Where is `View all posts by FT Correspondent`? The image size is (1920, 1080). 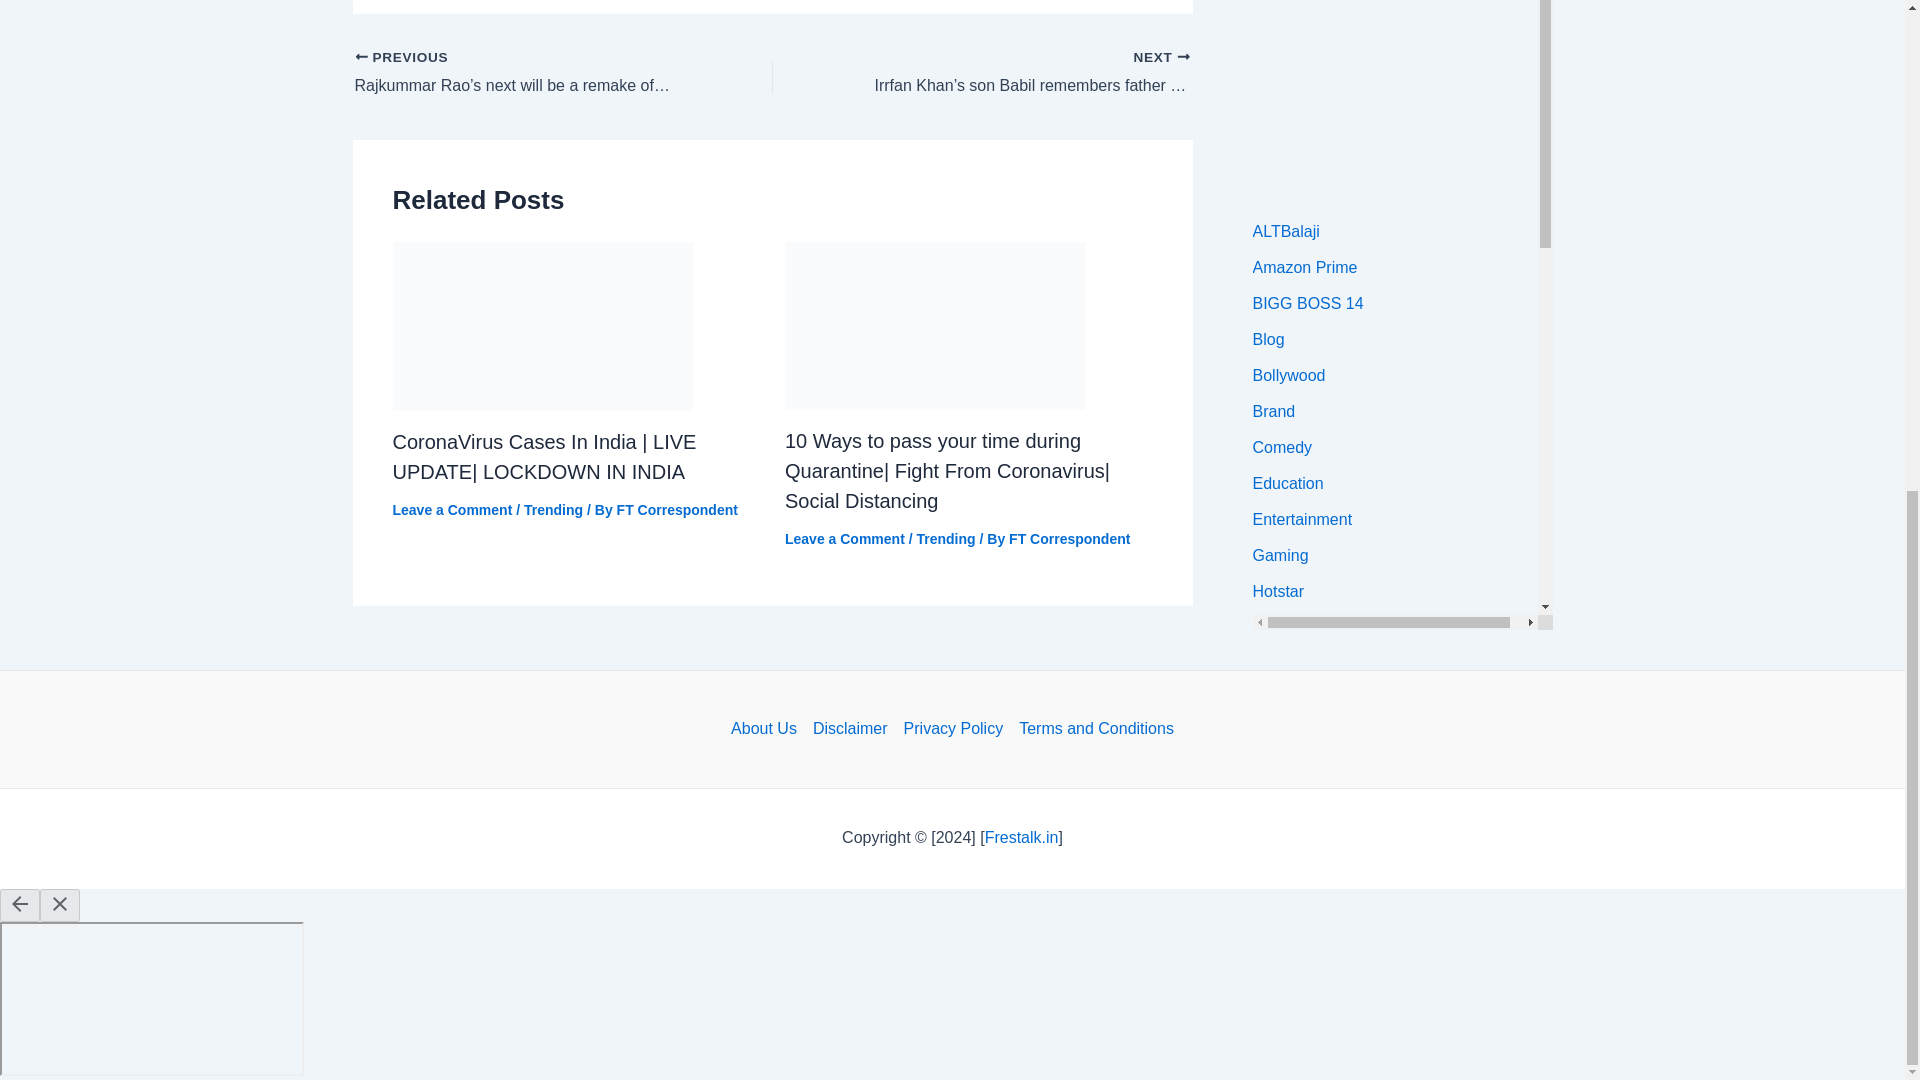 View all posts by FT Correspondent is located at coordinates (1070, 538).